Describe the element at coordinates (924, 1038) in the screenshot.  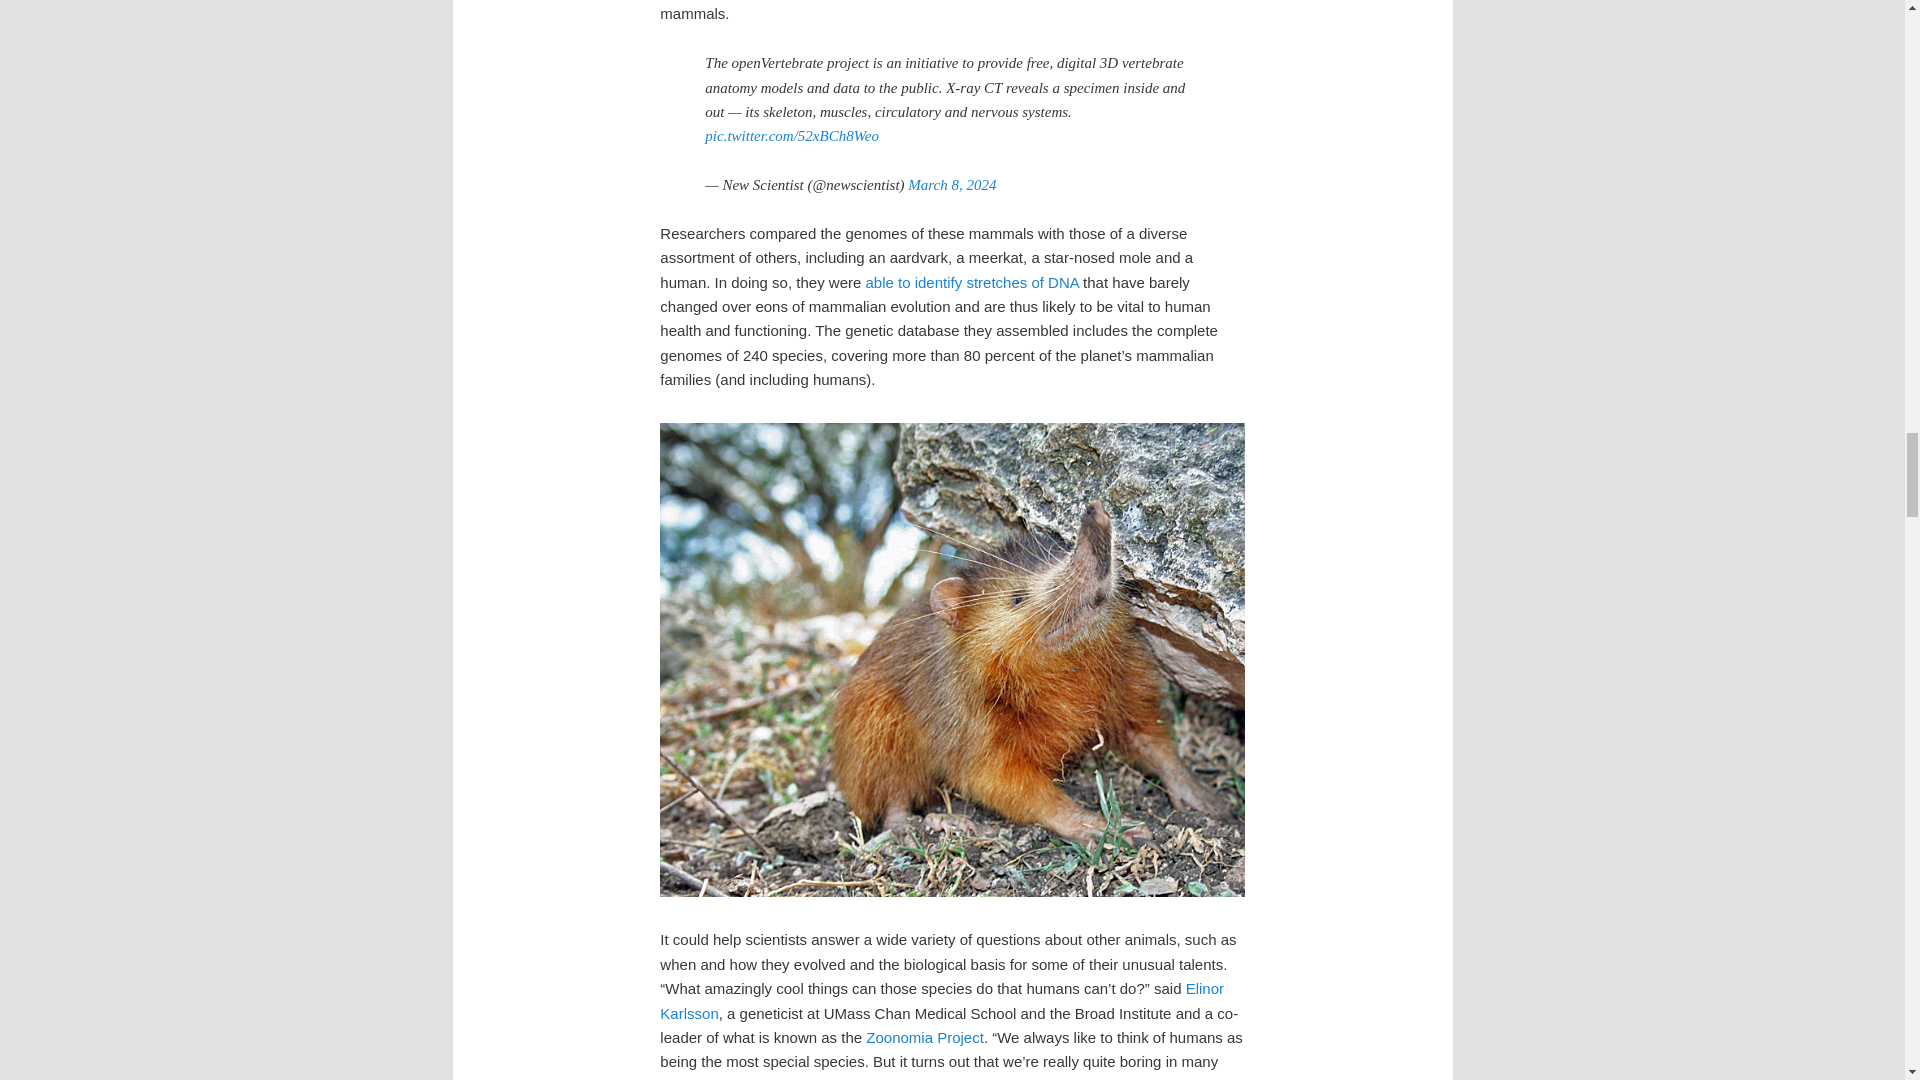
I see `Zoonomia Project` at that location.